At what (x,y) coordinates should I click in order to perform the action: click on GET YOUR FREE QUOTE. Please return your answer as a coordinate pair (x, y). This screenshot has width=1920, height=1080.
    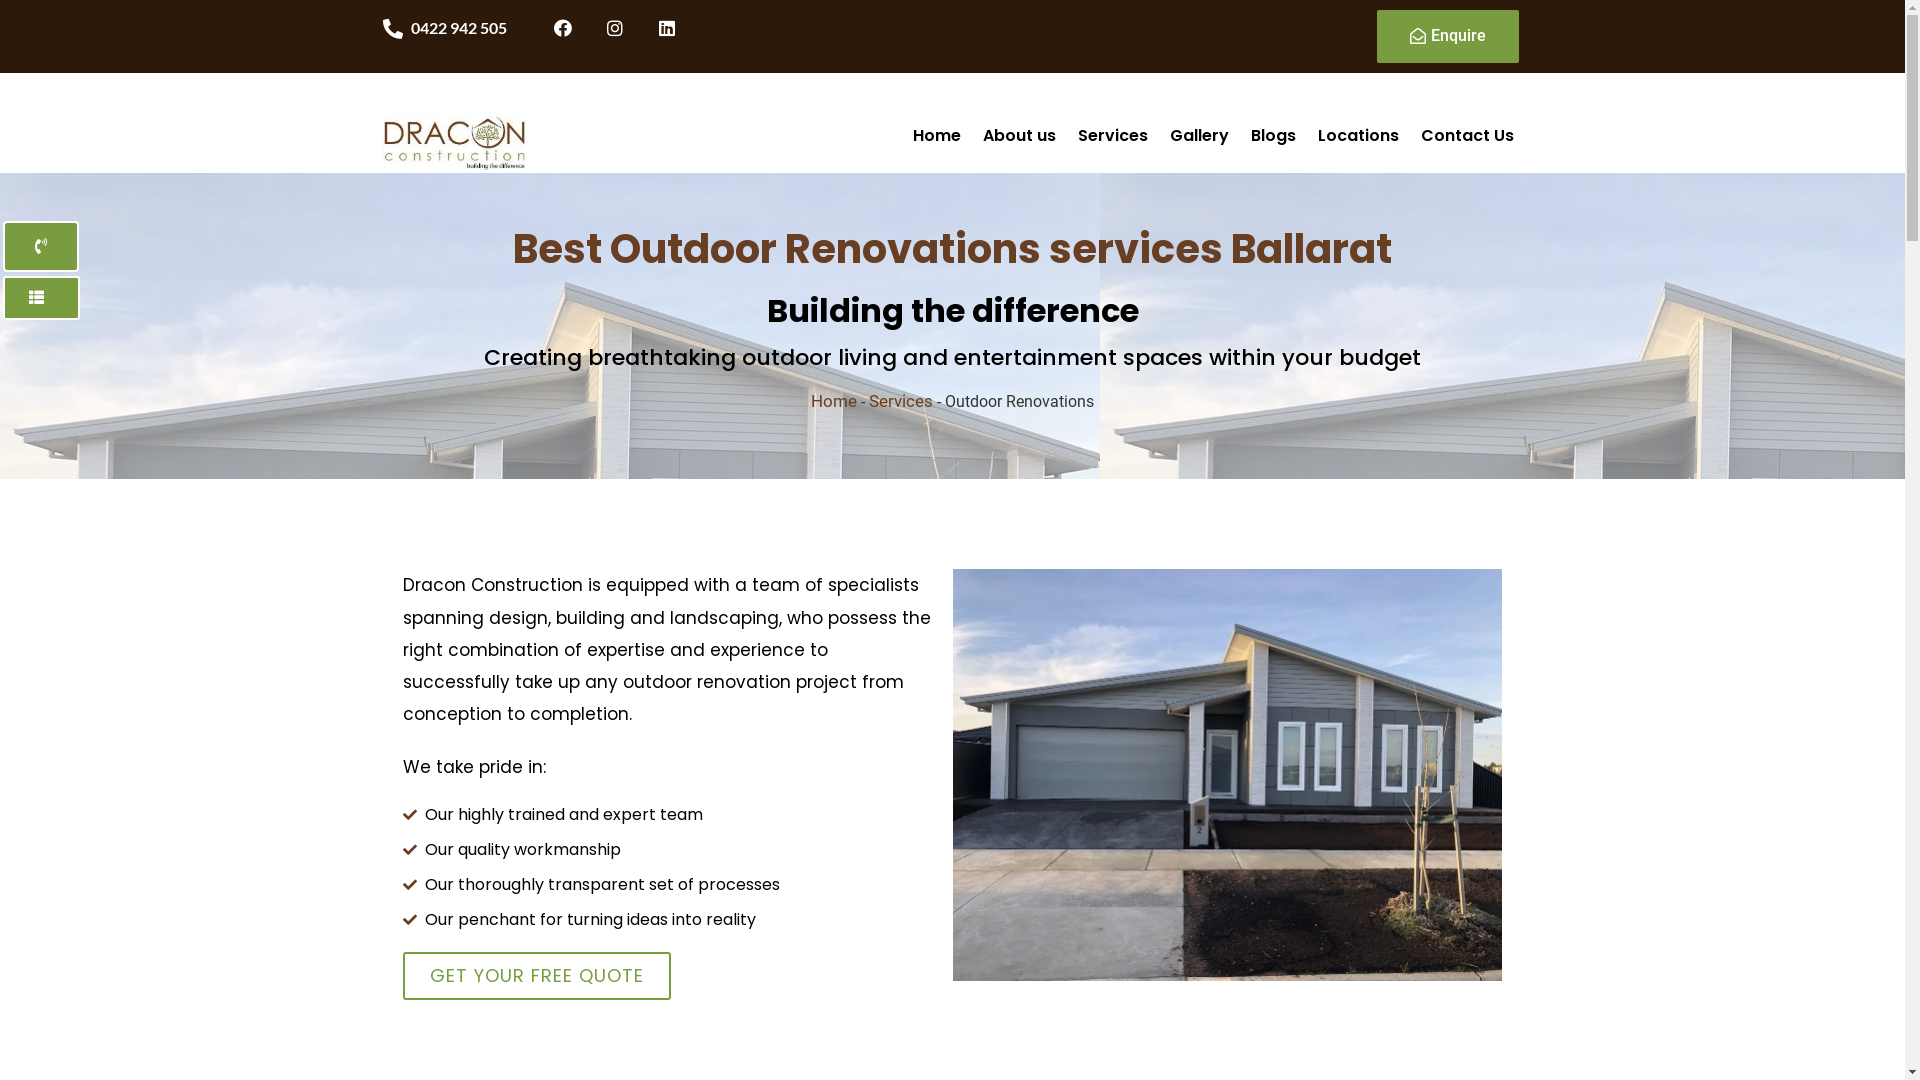
    Looking at the image, I should click on (536, 976).